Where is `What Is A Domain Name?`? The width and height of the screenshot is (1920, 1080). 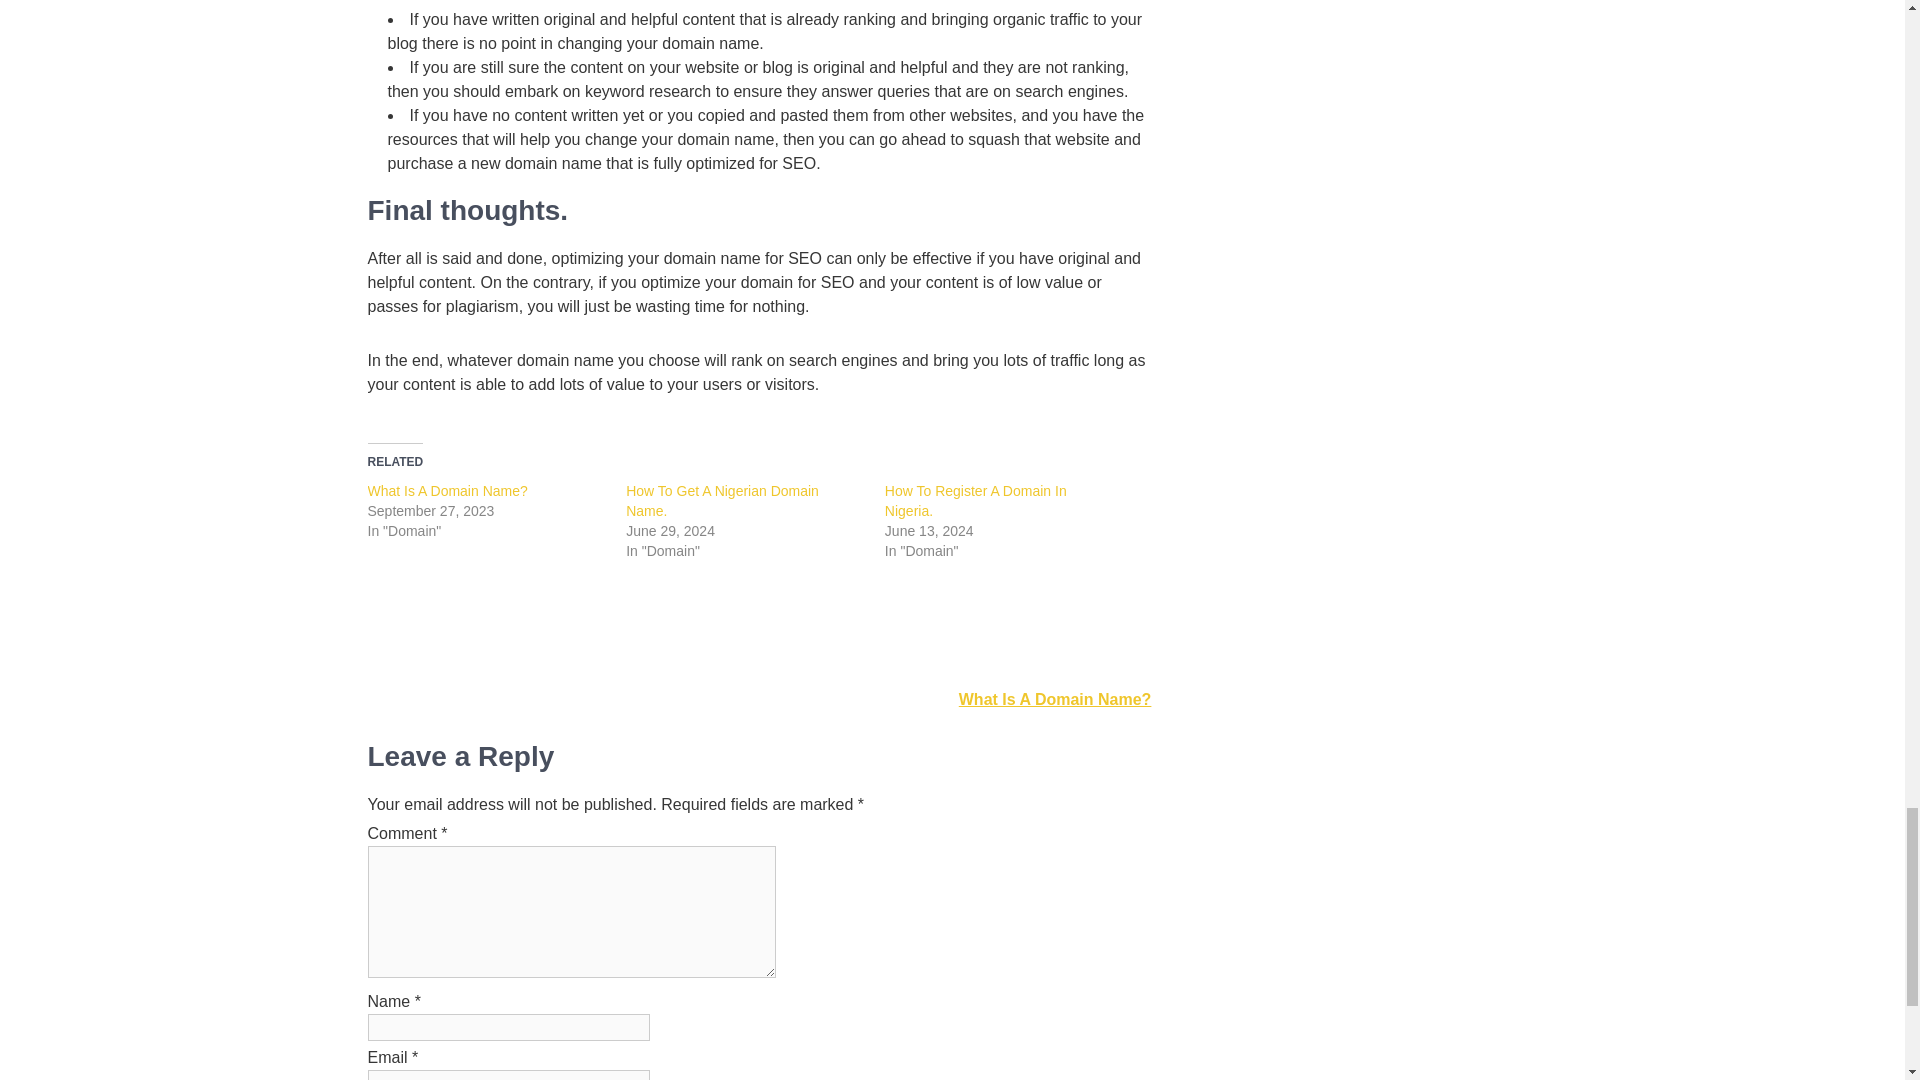
What Is A Domain Name? is located at coordinates (448, 490).